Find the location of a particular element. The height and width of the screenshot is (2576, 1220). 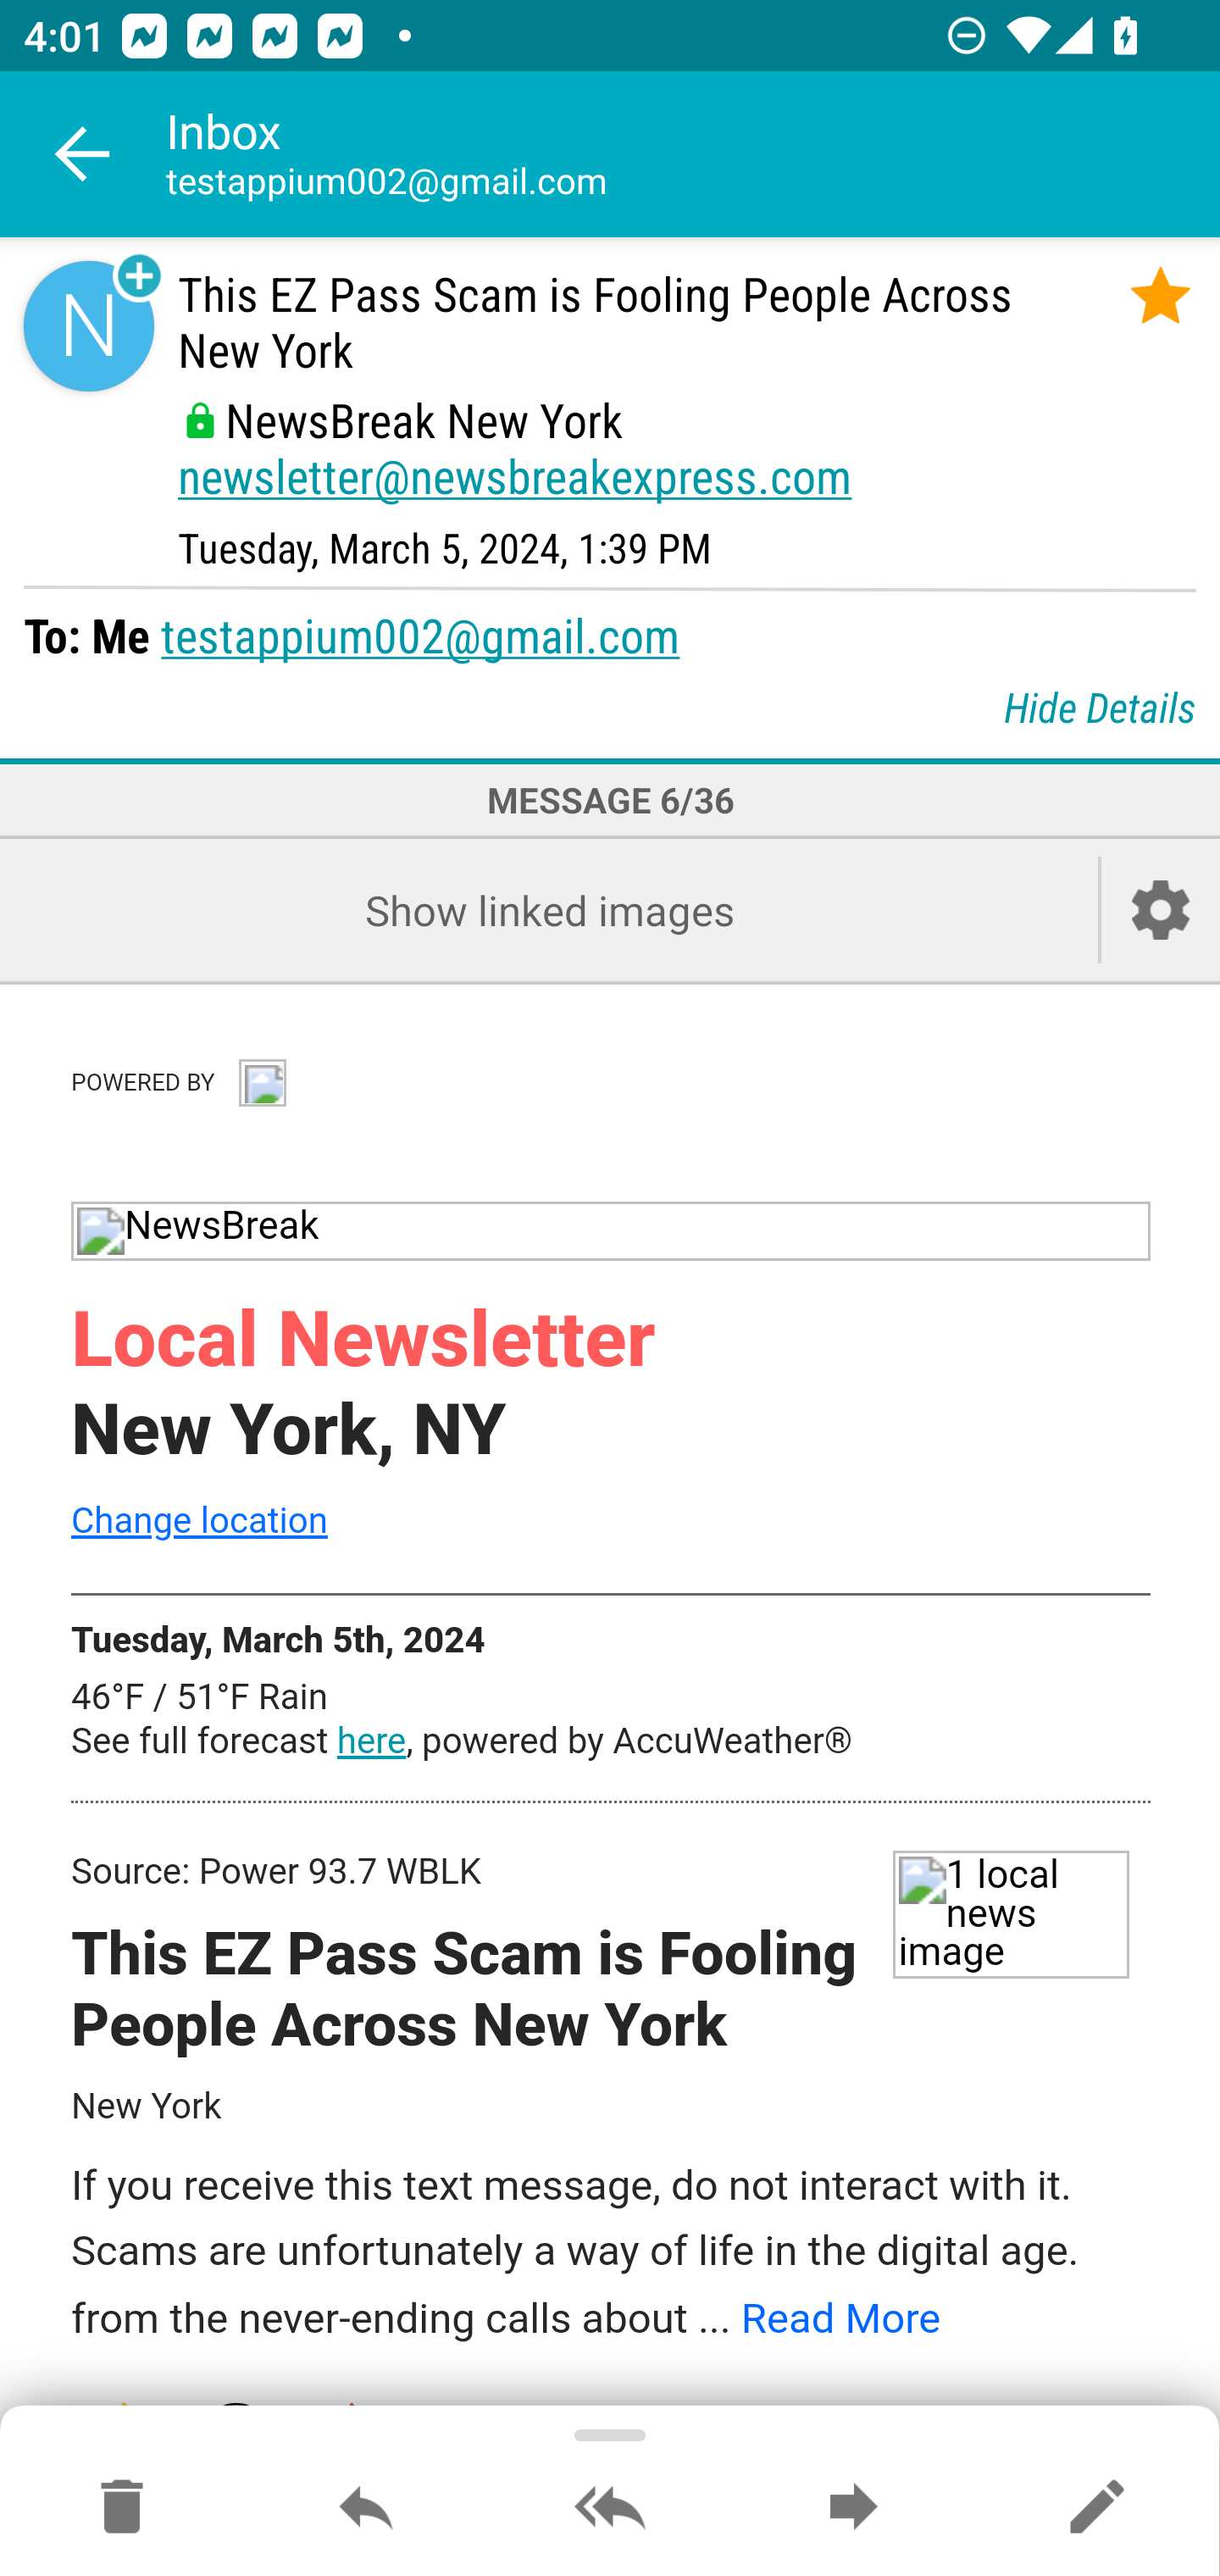

Account setup is located at coordinates (1161, 910).